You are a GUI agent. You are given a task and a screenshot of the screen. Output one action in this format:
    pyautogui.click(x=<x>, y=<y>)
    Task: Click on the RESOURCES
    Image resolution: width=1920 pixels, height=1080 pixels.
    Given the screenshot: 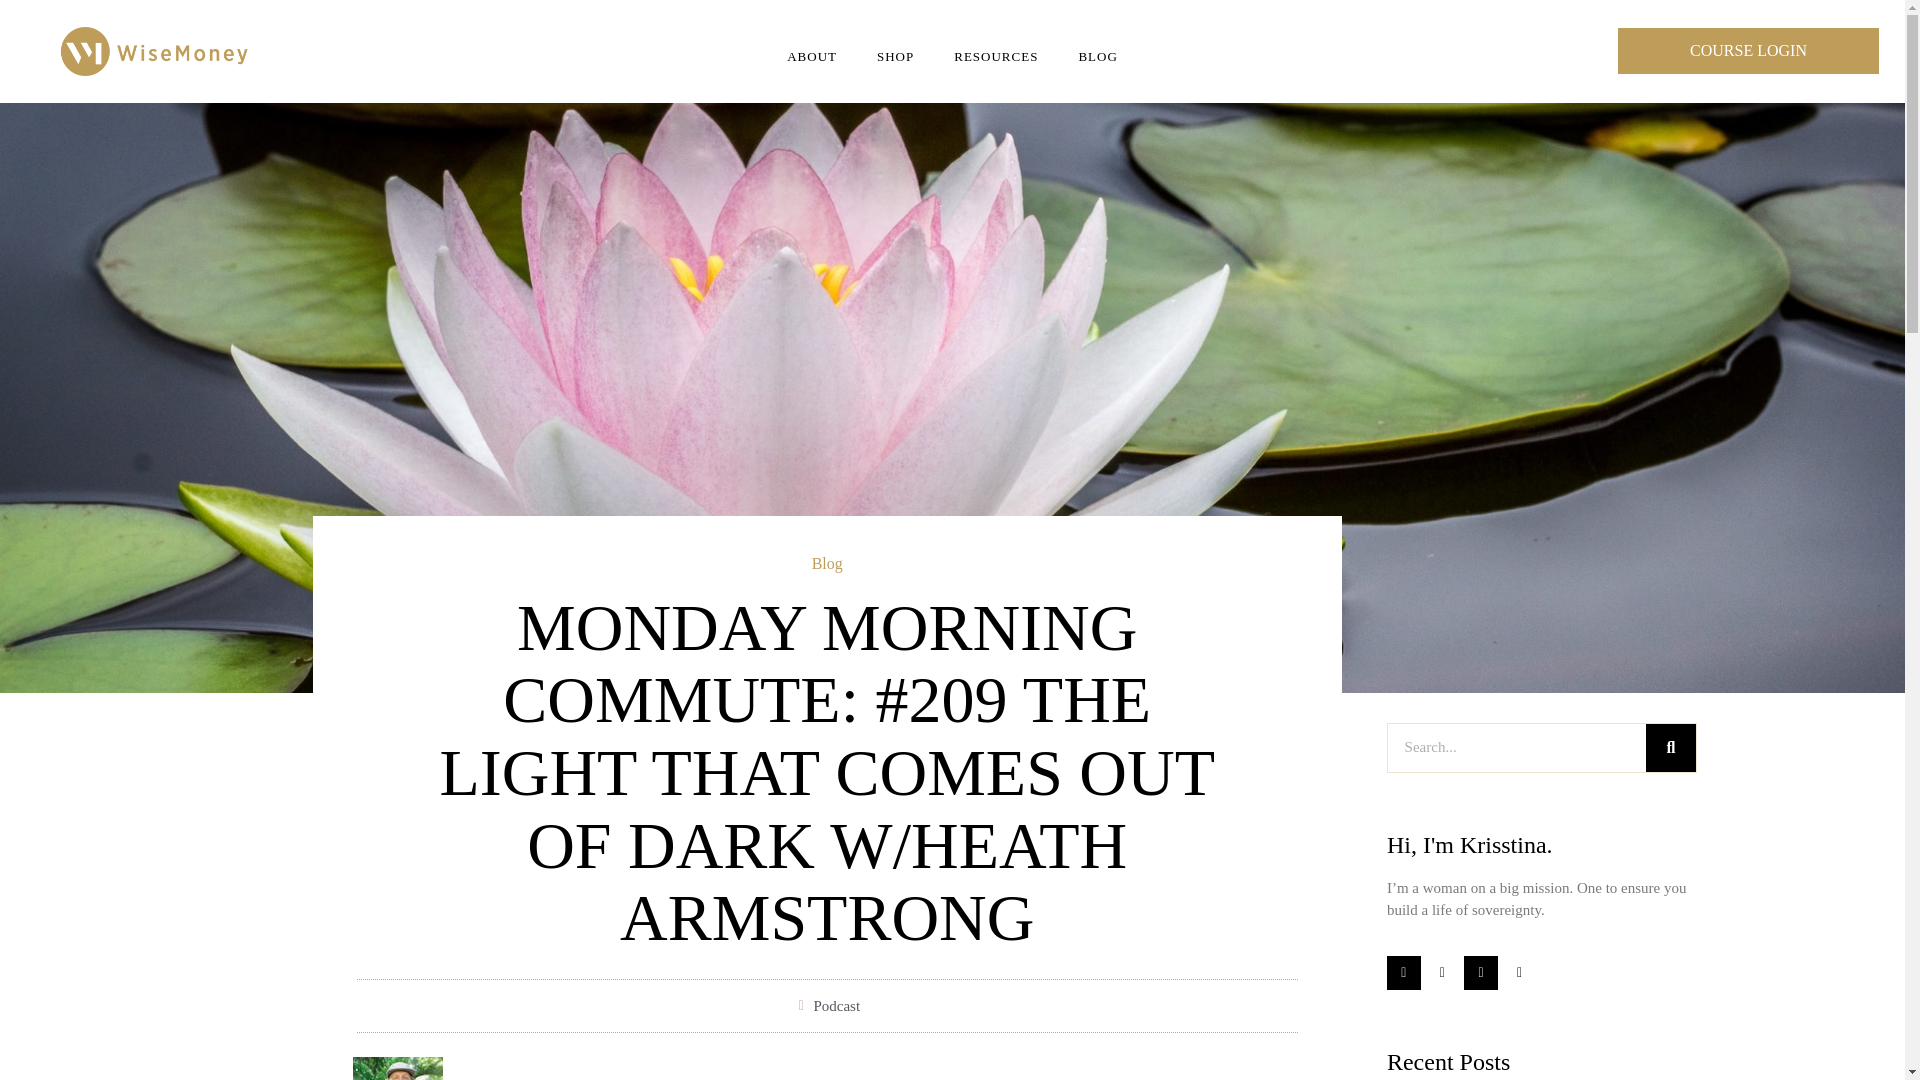 What is the action you would take?
    pyautogui.click(x=995, y=56)
    